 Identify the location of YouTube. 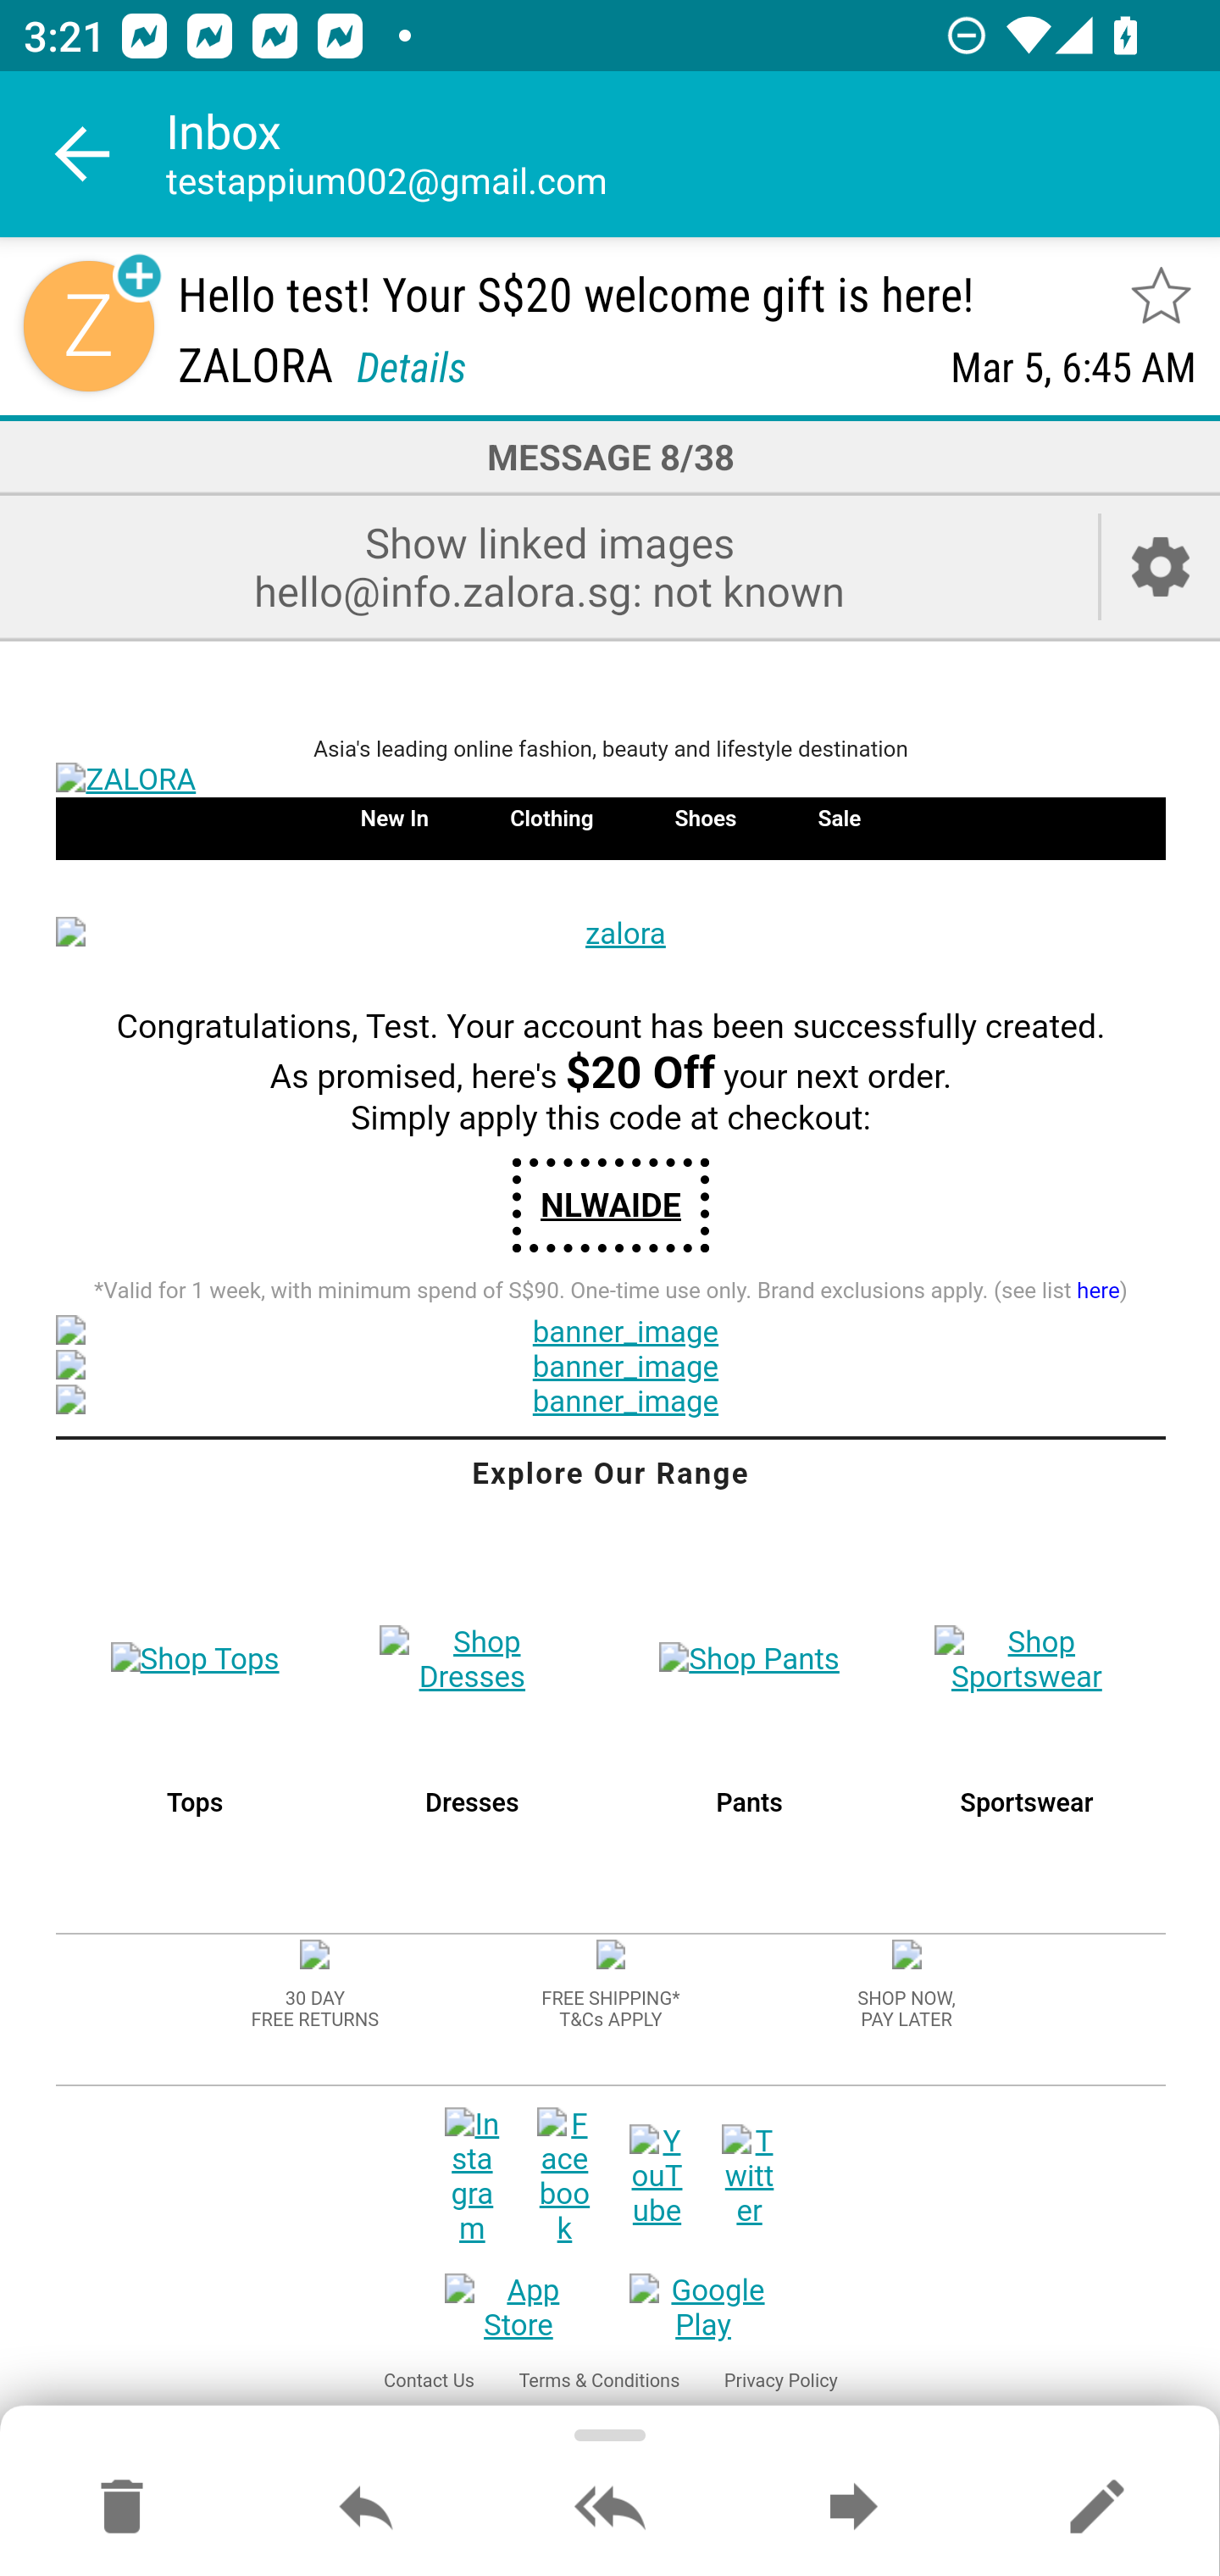
(657, 2176).